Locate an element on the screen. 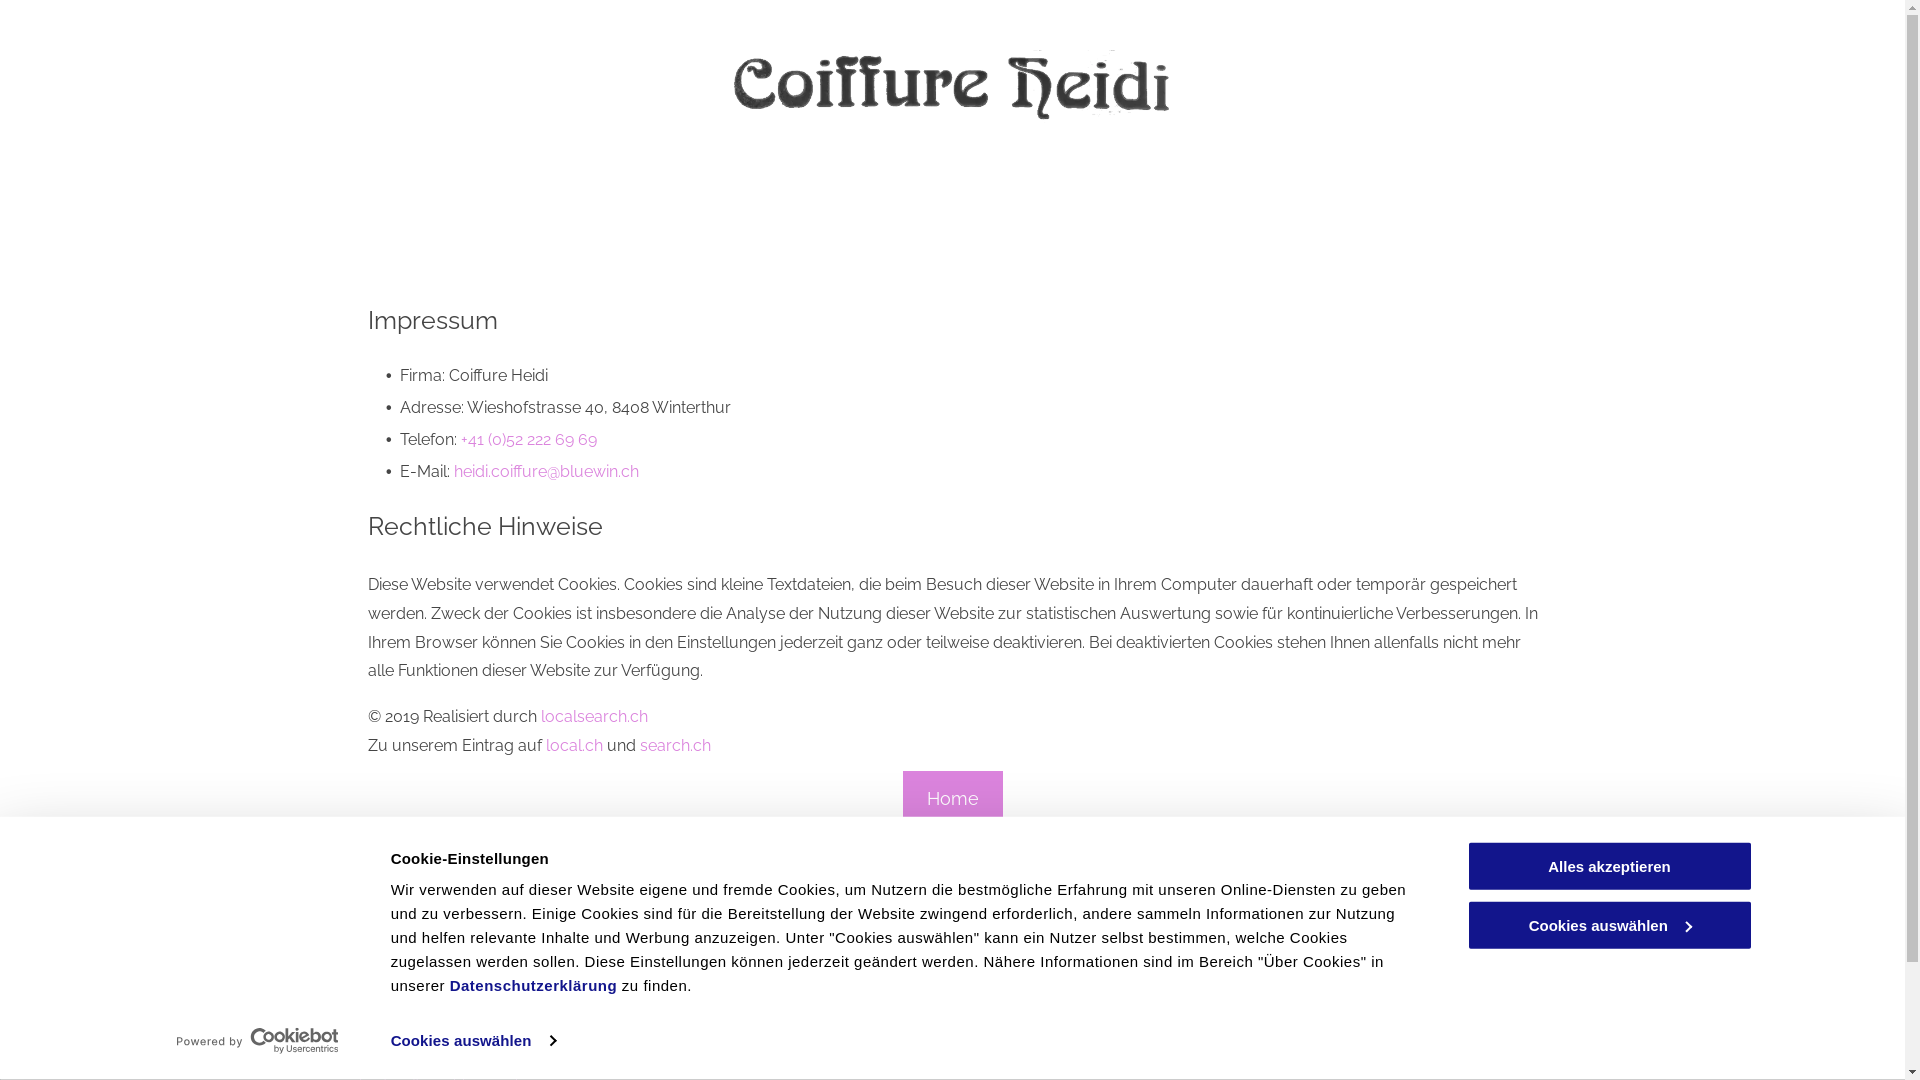 Image resolution: width=1920 pixels, height=1080 pixels. Alles akzeptieren is located at coordinates (1609, 866).